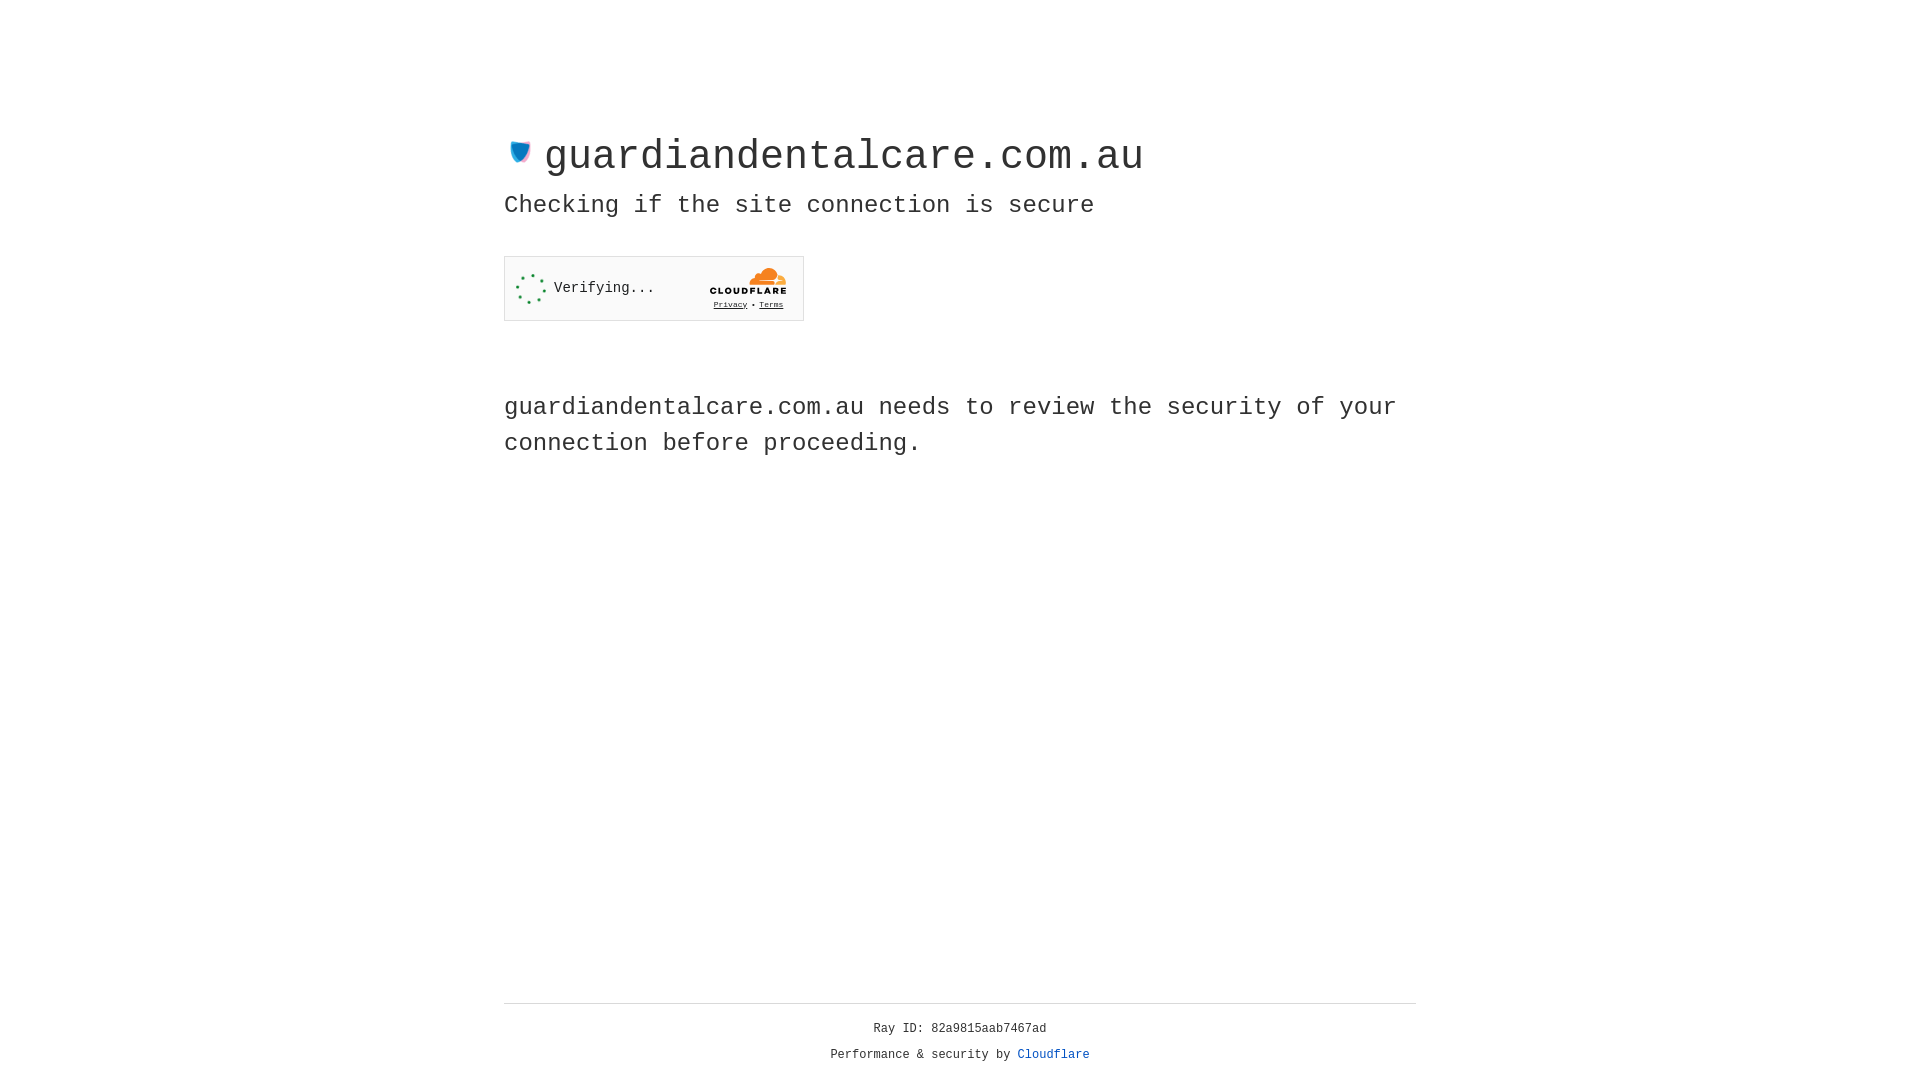  Describe the element at coordinates (1054, 1055) in the screenshot. I see `Cloudflare` at that location.